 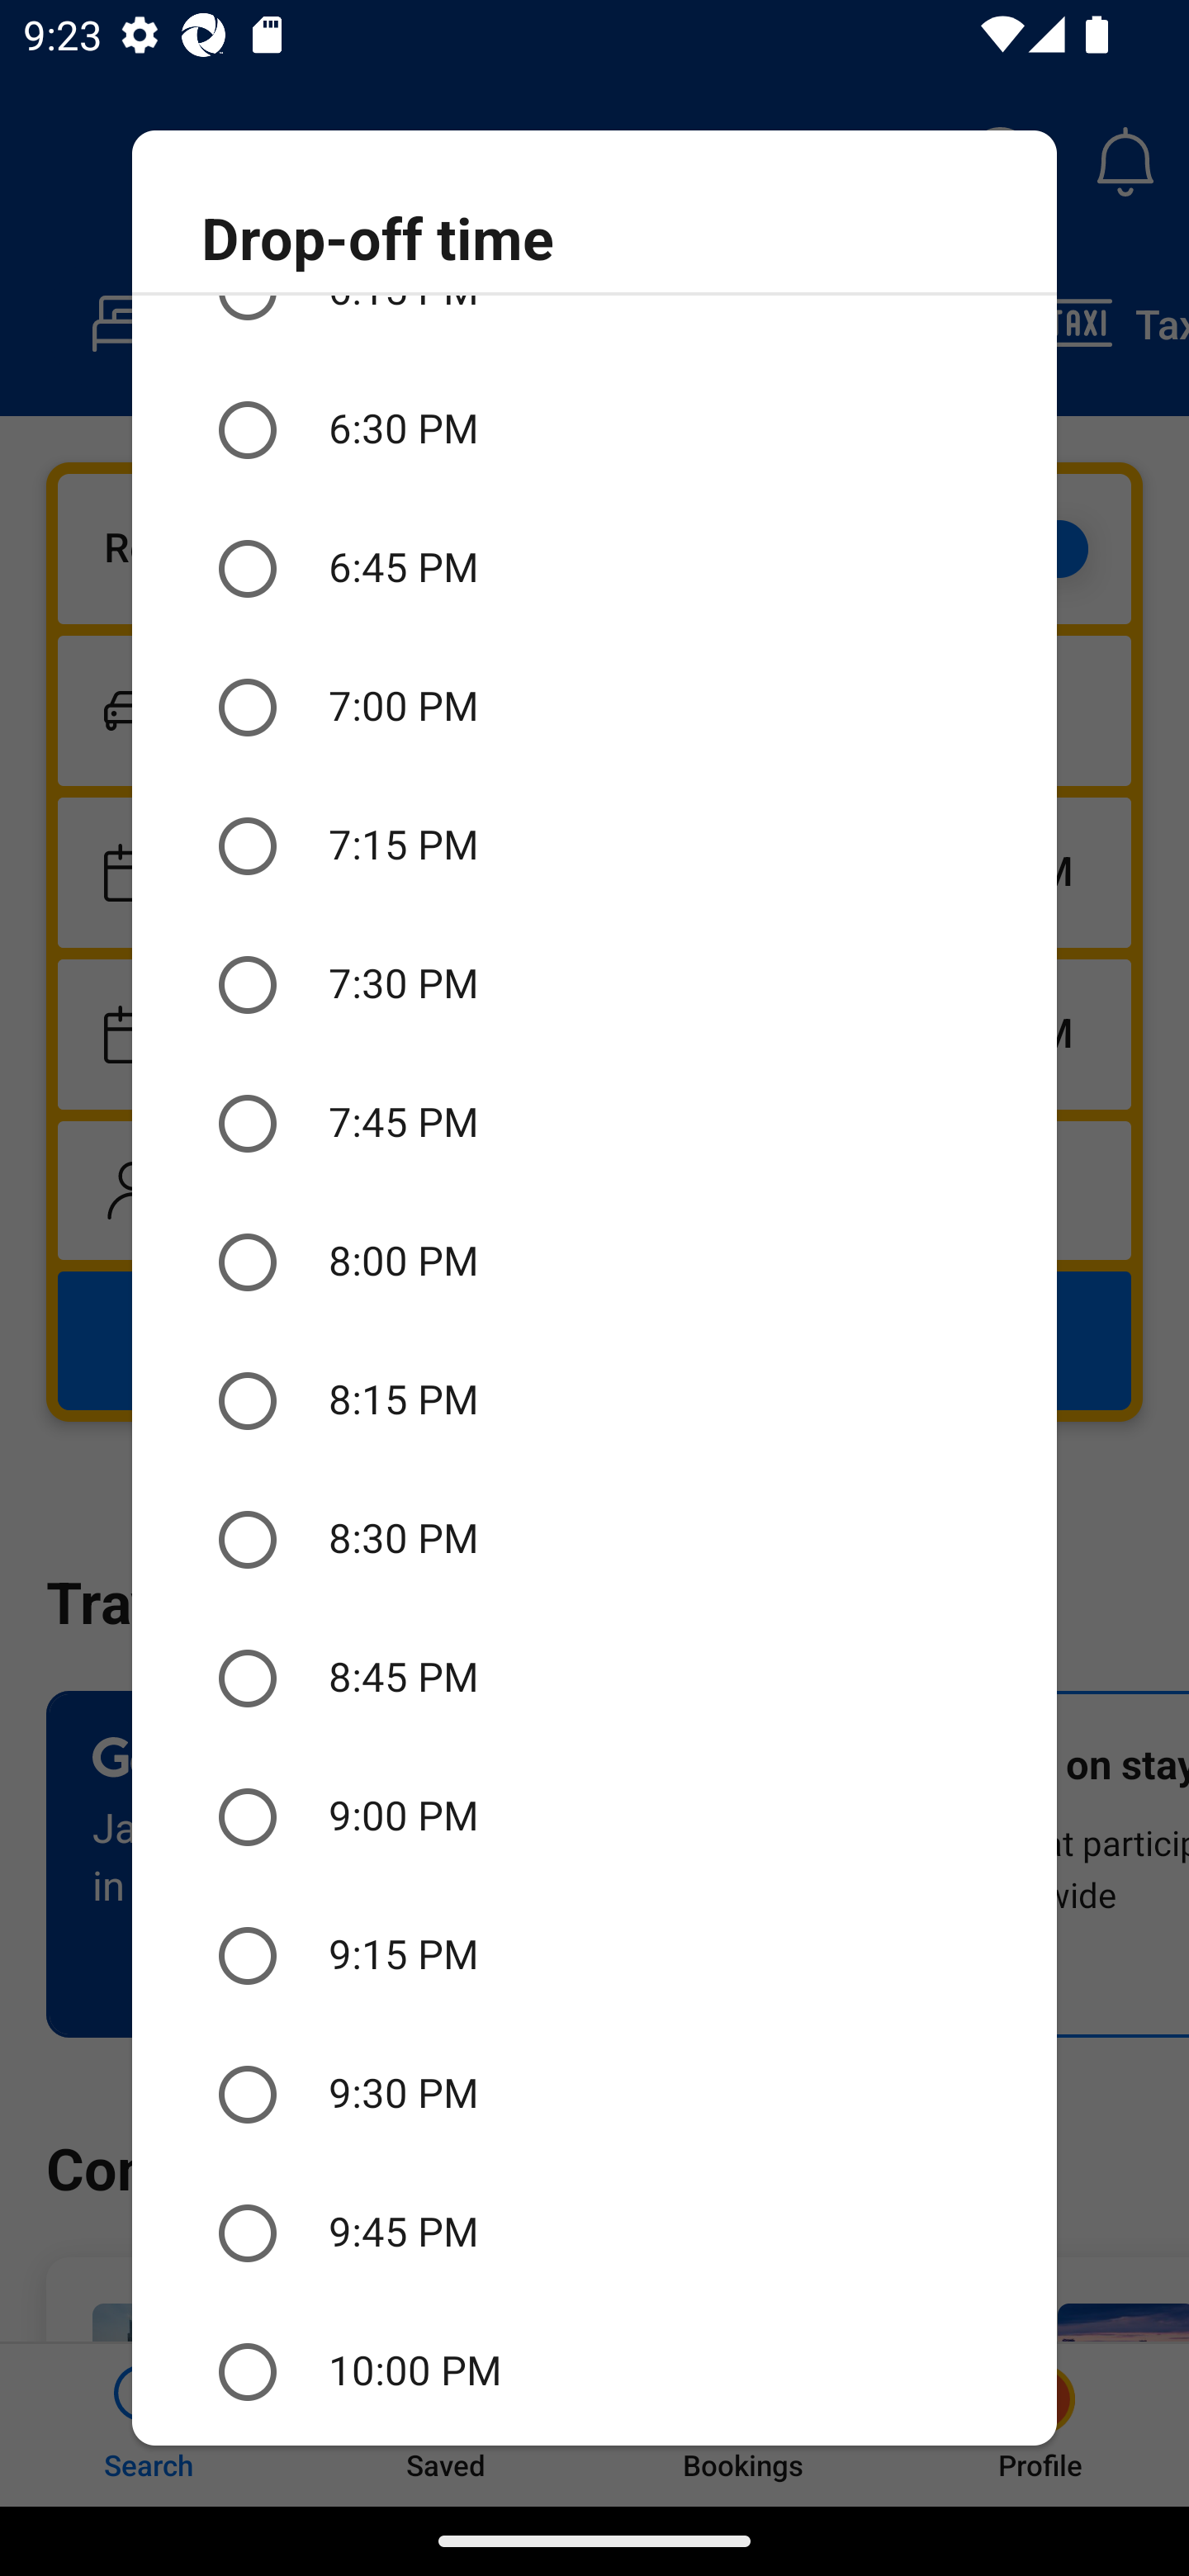 What do you see at coordinates (594, 1401) in the screenshot?
I see `8:15 PM` at bounding box center [594, 1401].